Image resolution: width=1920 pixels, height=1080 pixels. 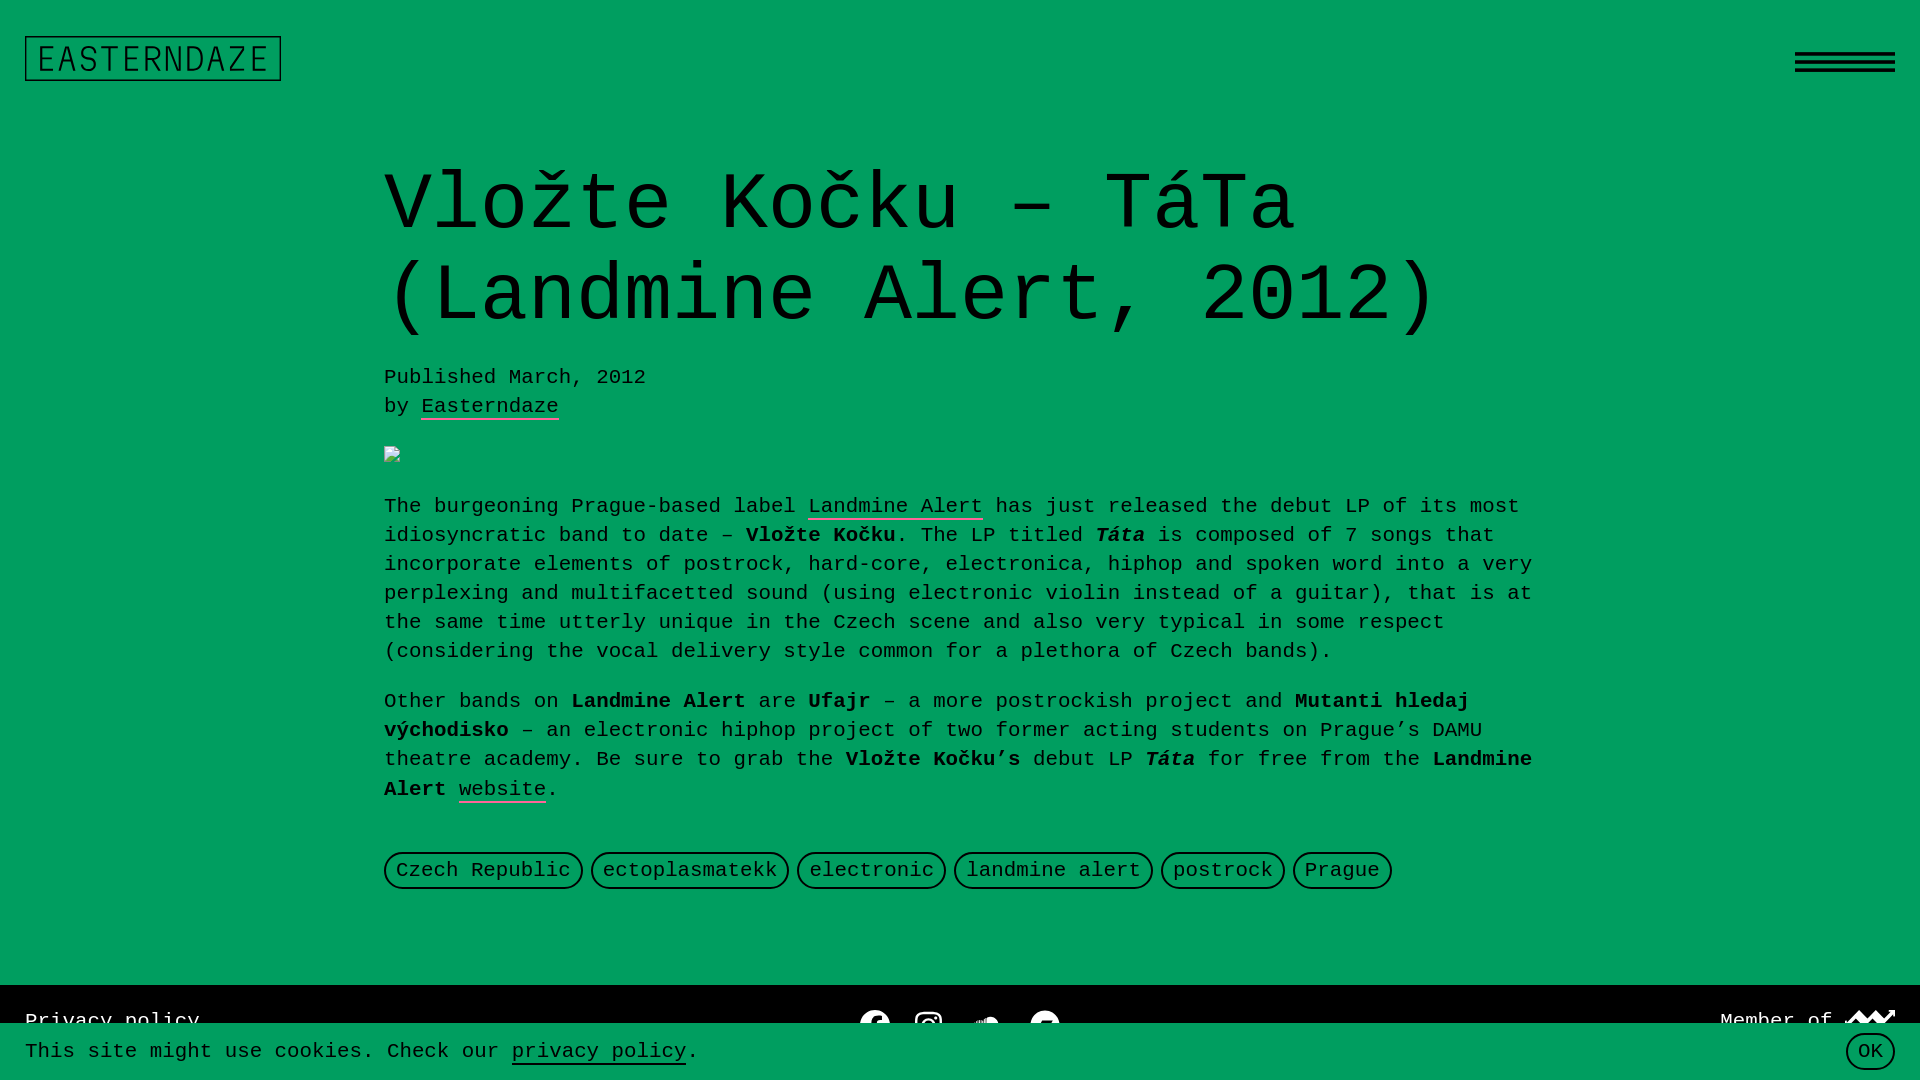 What do you see at coordinates (502, 790) in the screenshot?
I see `website` at bounding box center [502, 790].